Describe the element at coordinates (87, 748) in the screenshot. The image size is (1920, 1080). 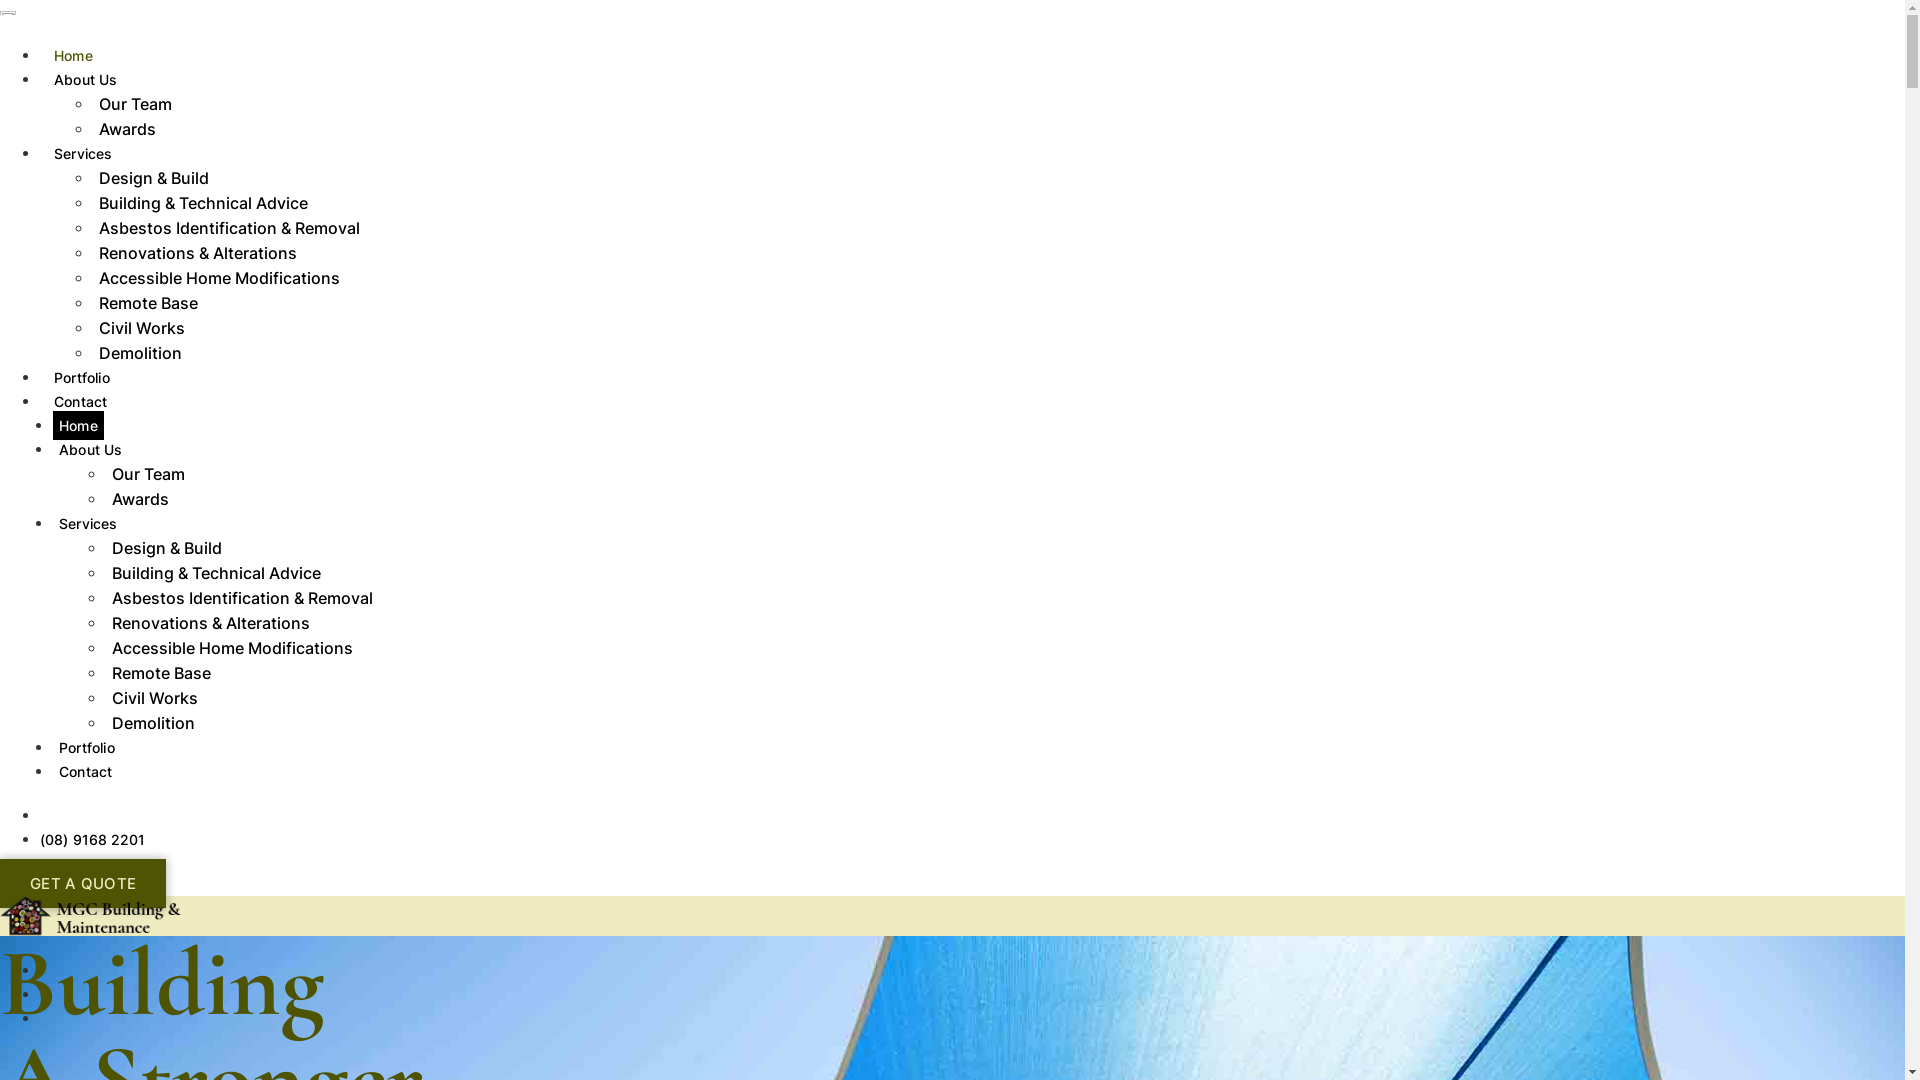
I see `Portfolio` at that location.